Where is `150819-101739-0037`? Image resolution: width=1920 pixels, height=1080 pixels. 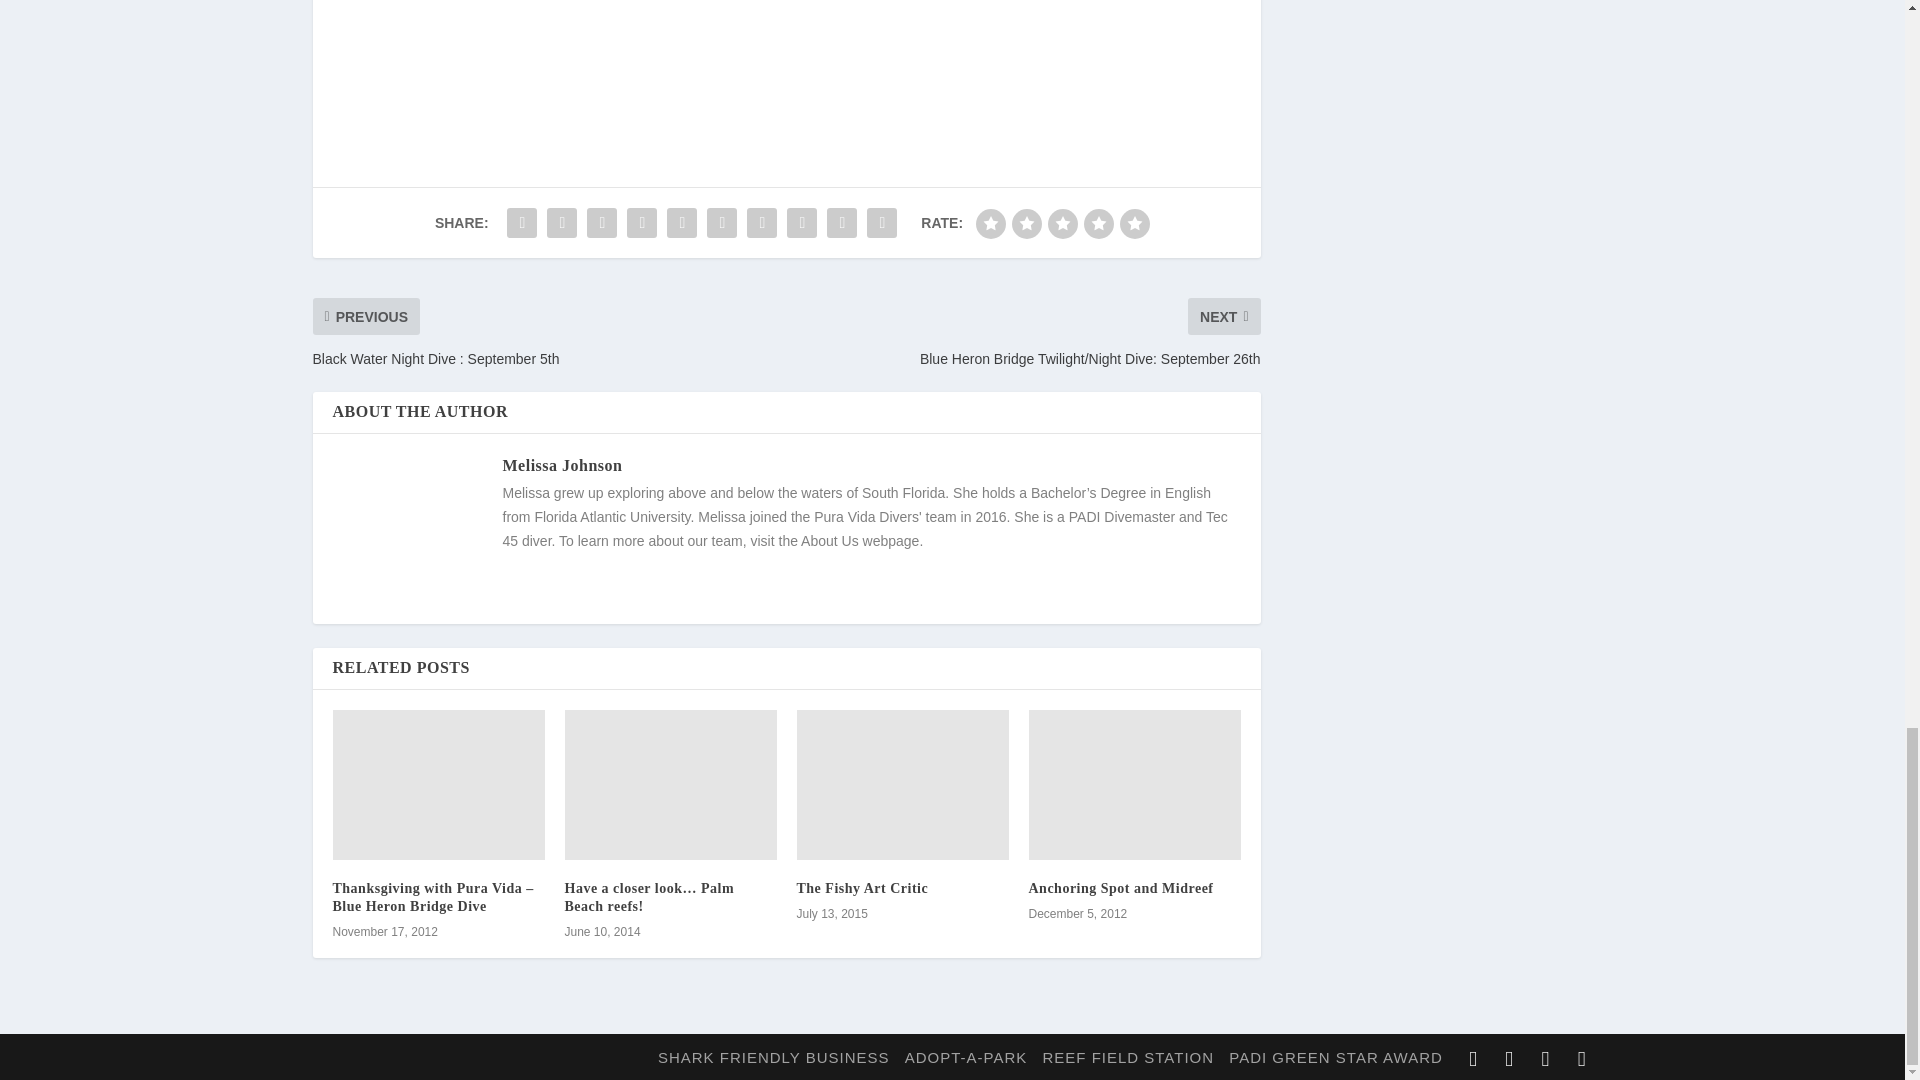 150819-101739-0037 is located at coordinates (1097, 32).